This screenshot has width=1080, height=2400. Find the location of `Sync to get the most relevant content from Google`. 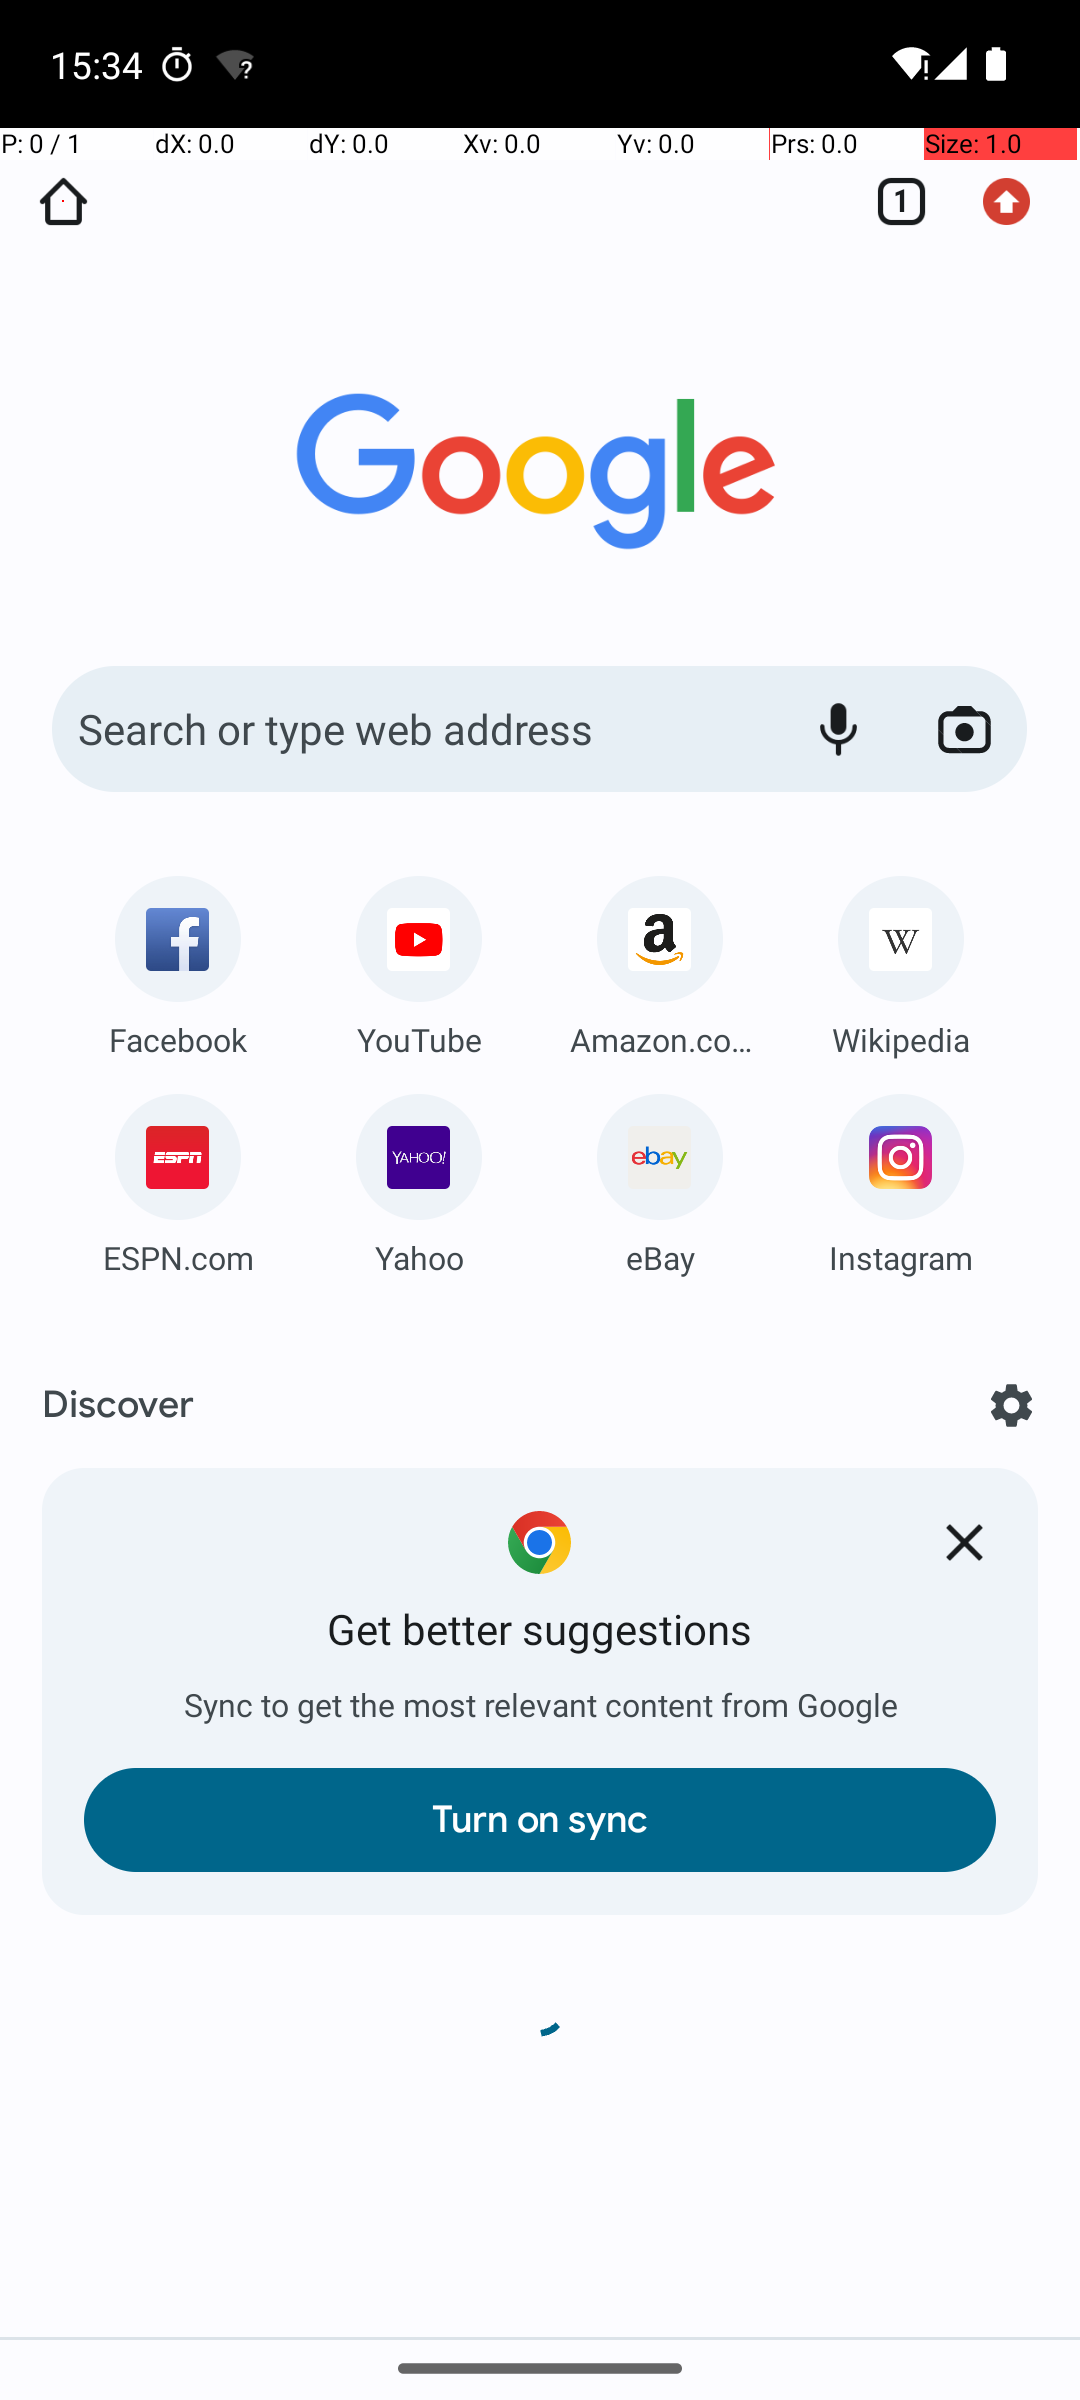

Sync to get the most relevant content from Google is located at coordinates (540, 1706).